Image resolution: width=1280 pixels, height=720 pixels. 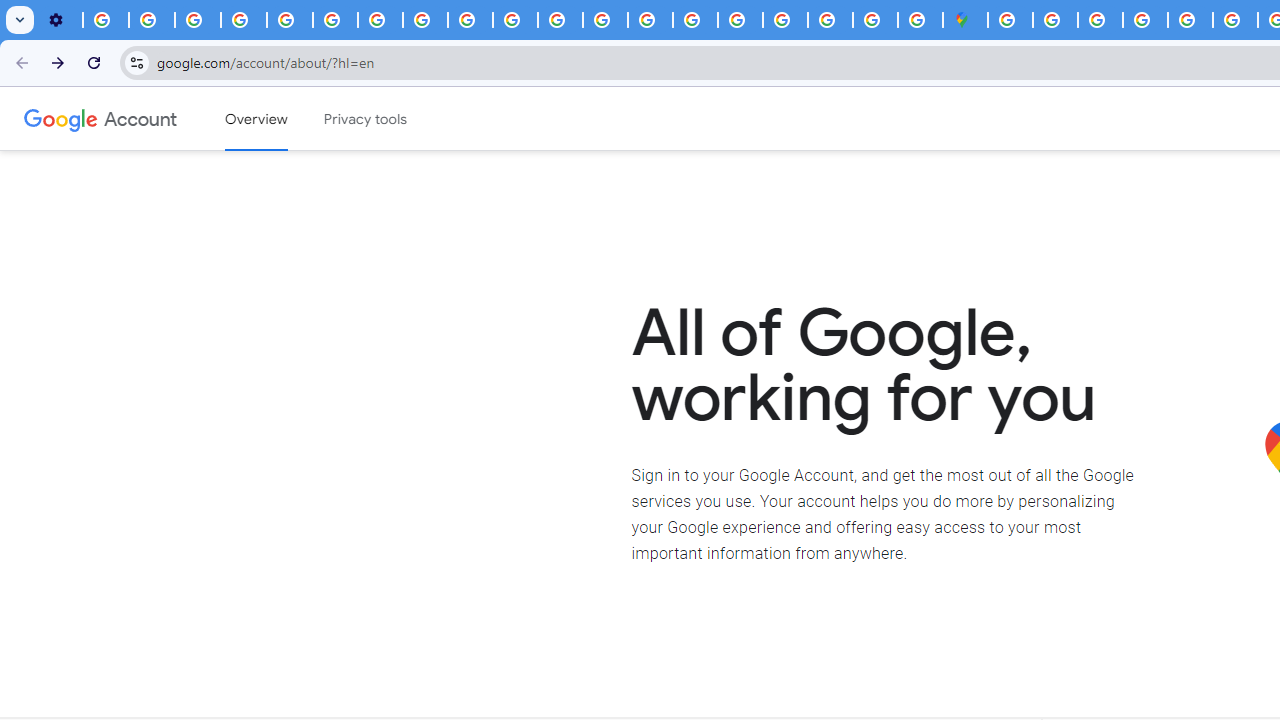 What do you see at coordinates (470, 20) in the screenshot?
I see `Privacy Checkup` at bounding box center [470, 20].